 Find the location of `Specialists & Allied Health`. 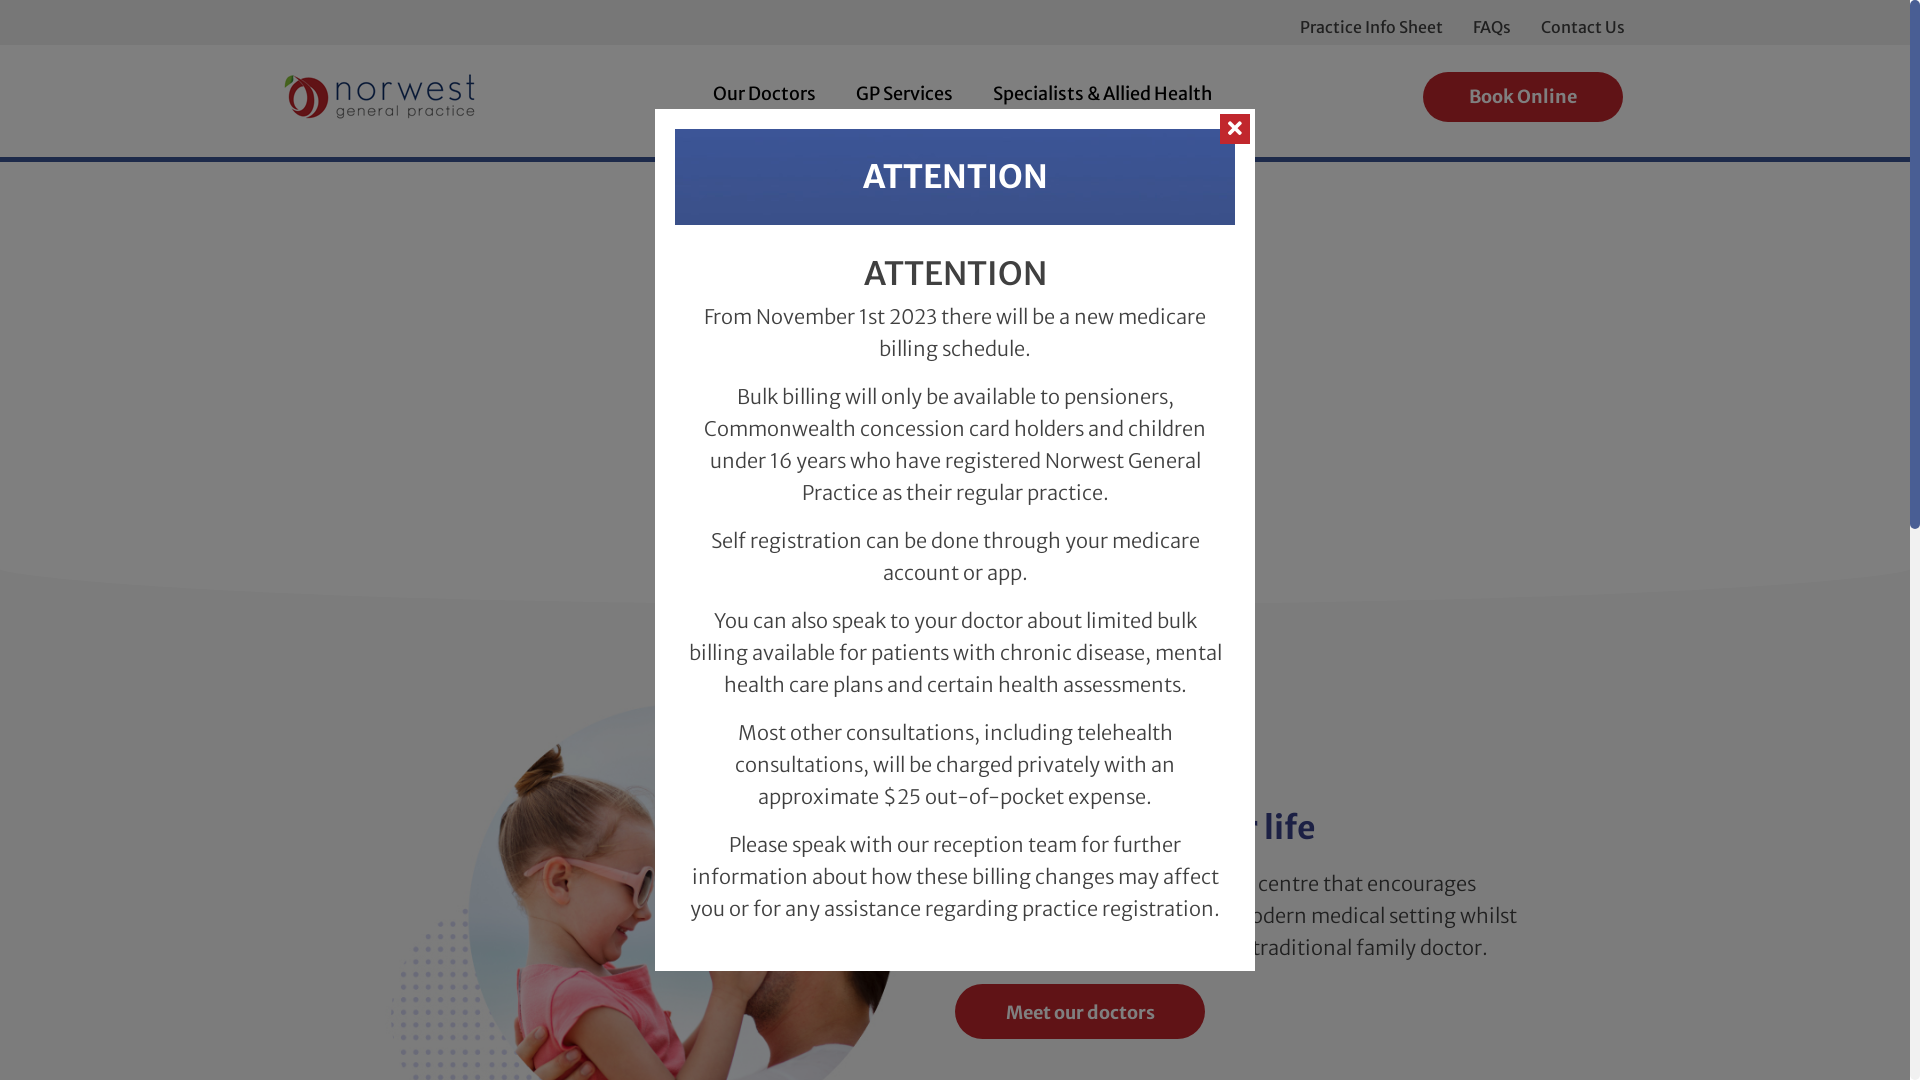

Specialists & Allied Health is located at coordinates (1102, 94).